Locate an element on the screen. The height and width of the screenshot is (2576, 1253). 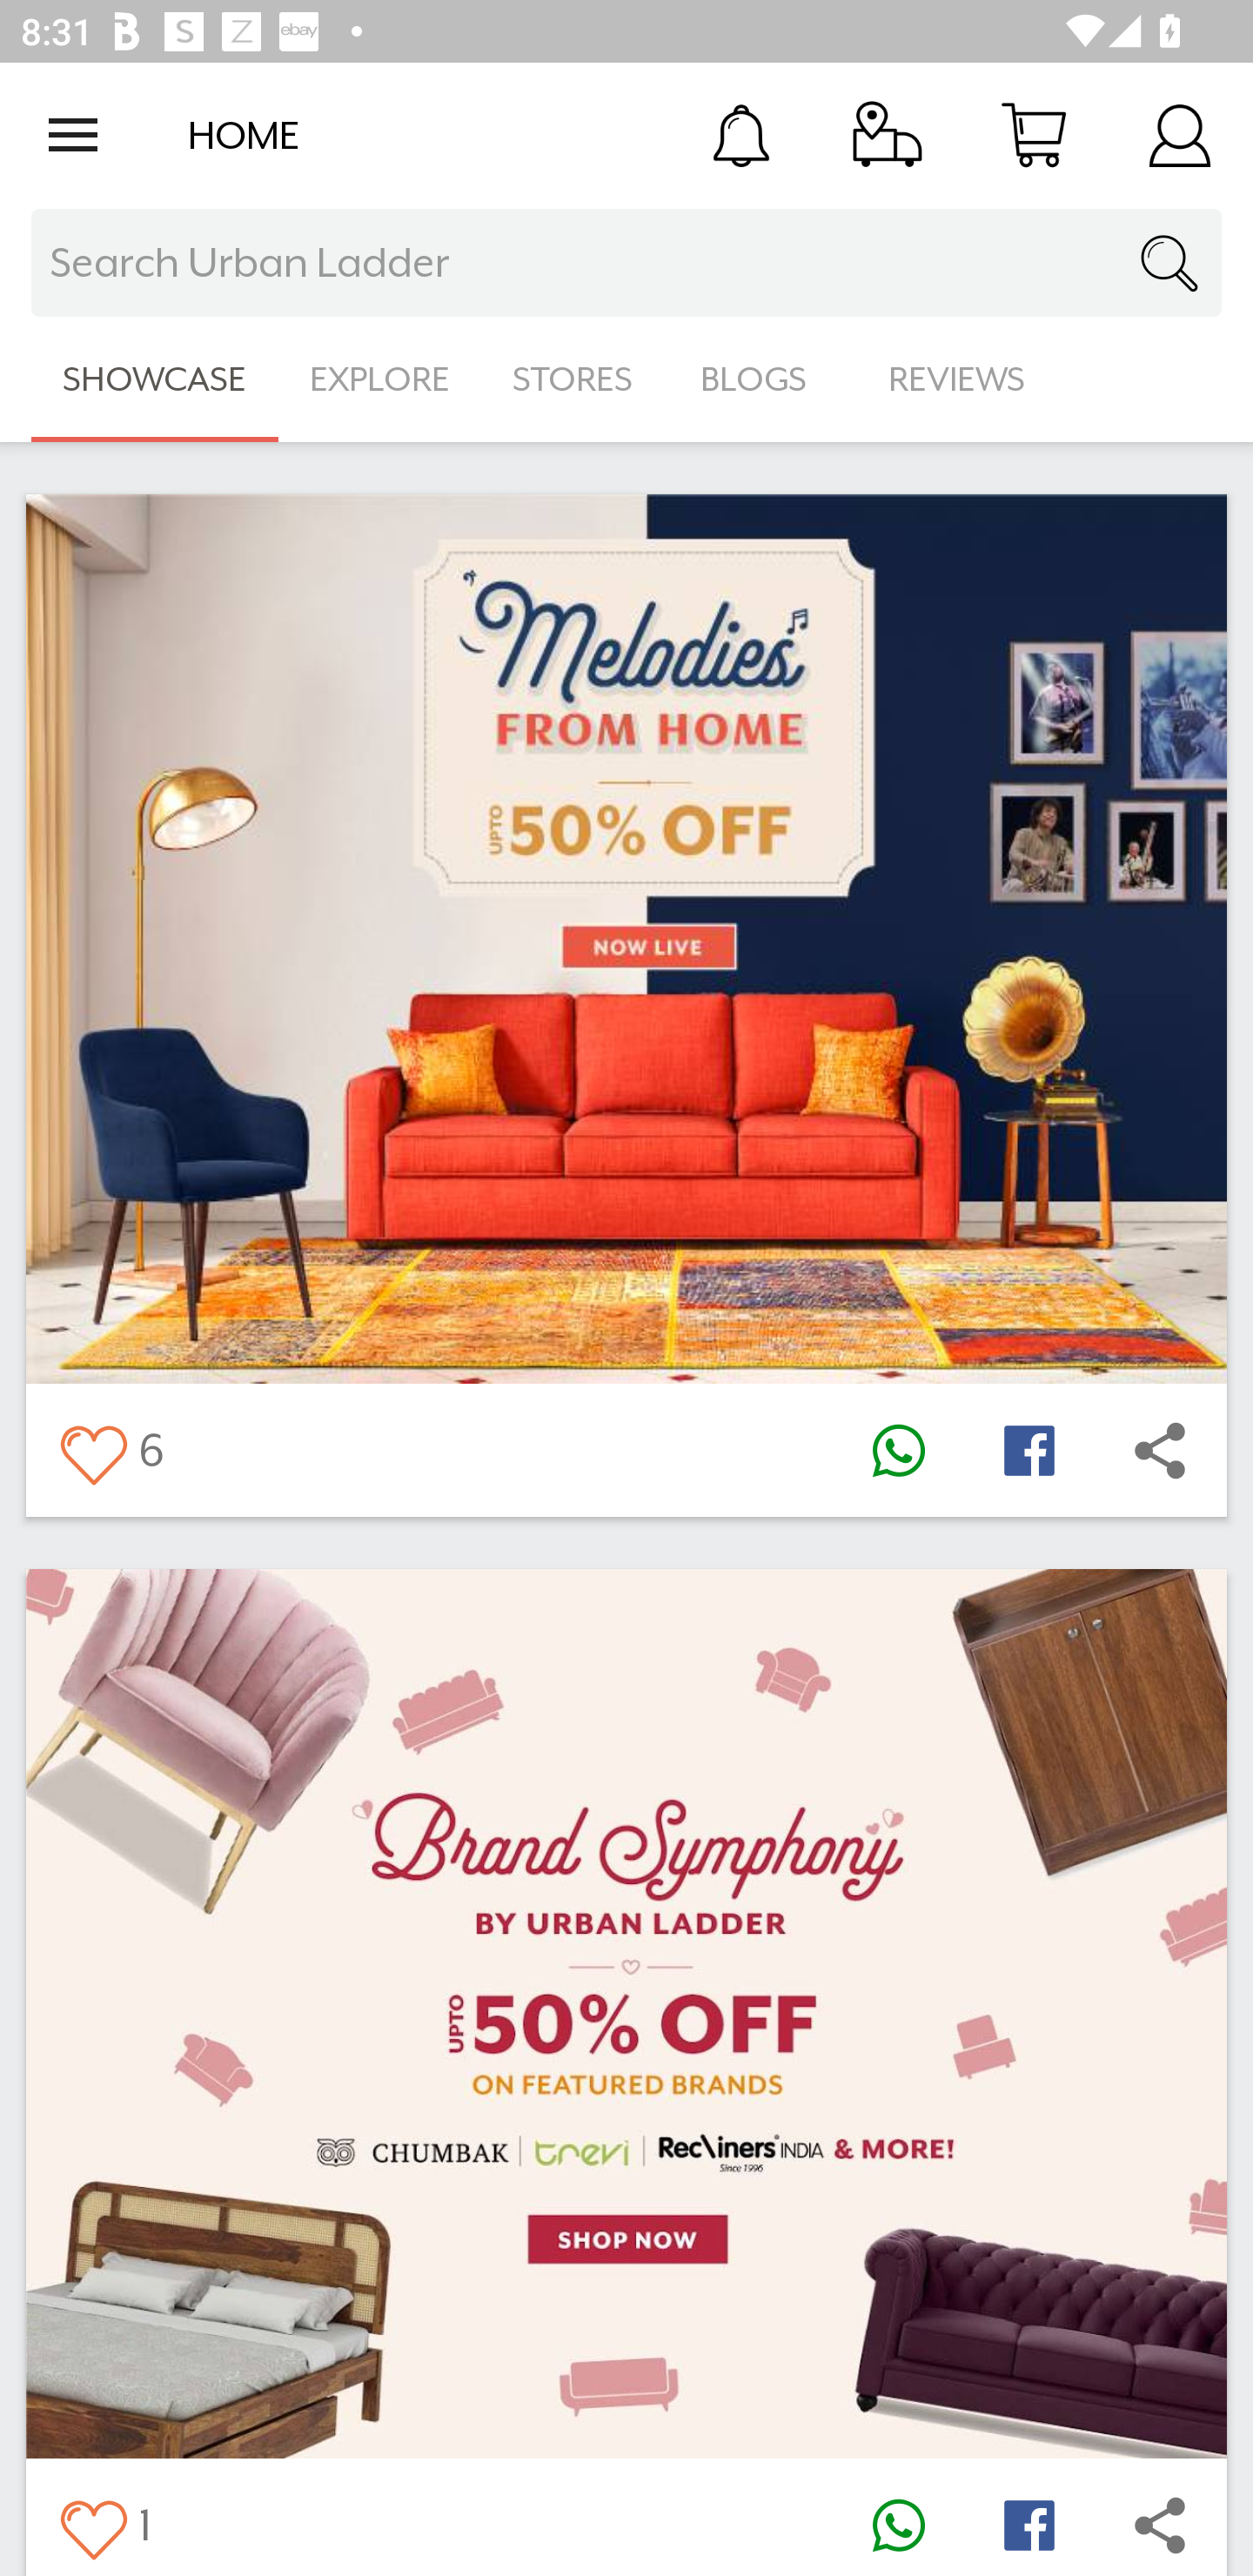
 is located at coordinates (1160, 2524).